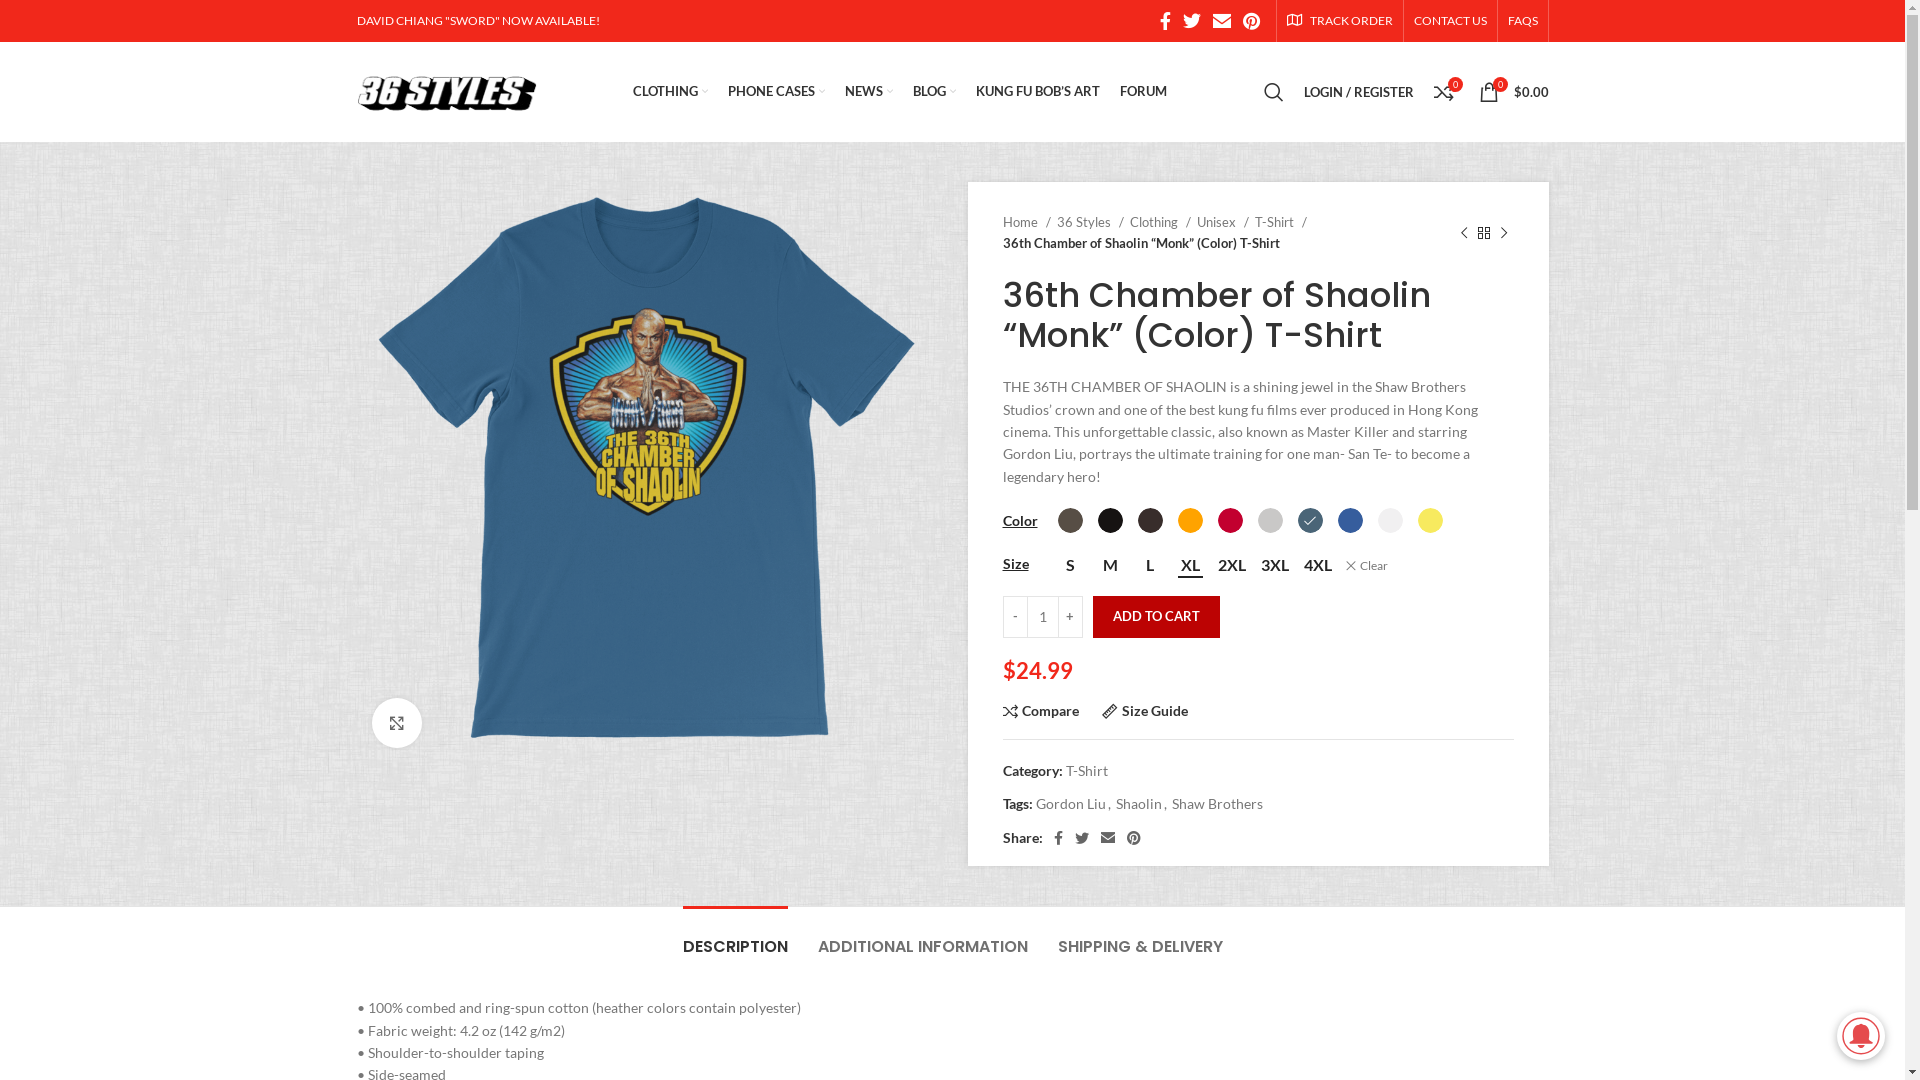  What do you see at coordinates (1218, 804) in the screenshot?
I see `Shaw Brothers` at bounding box center [1218, 804].